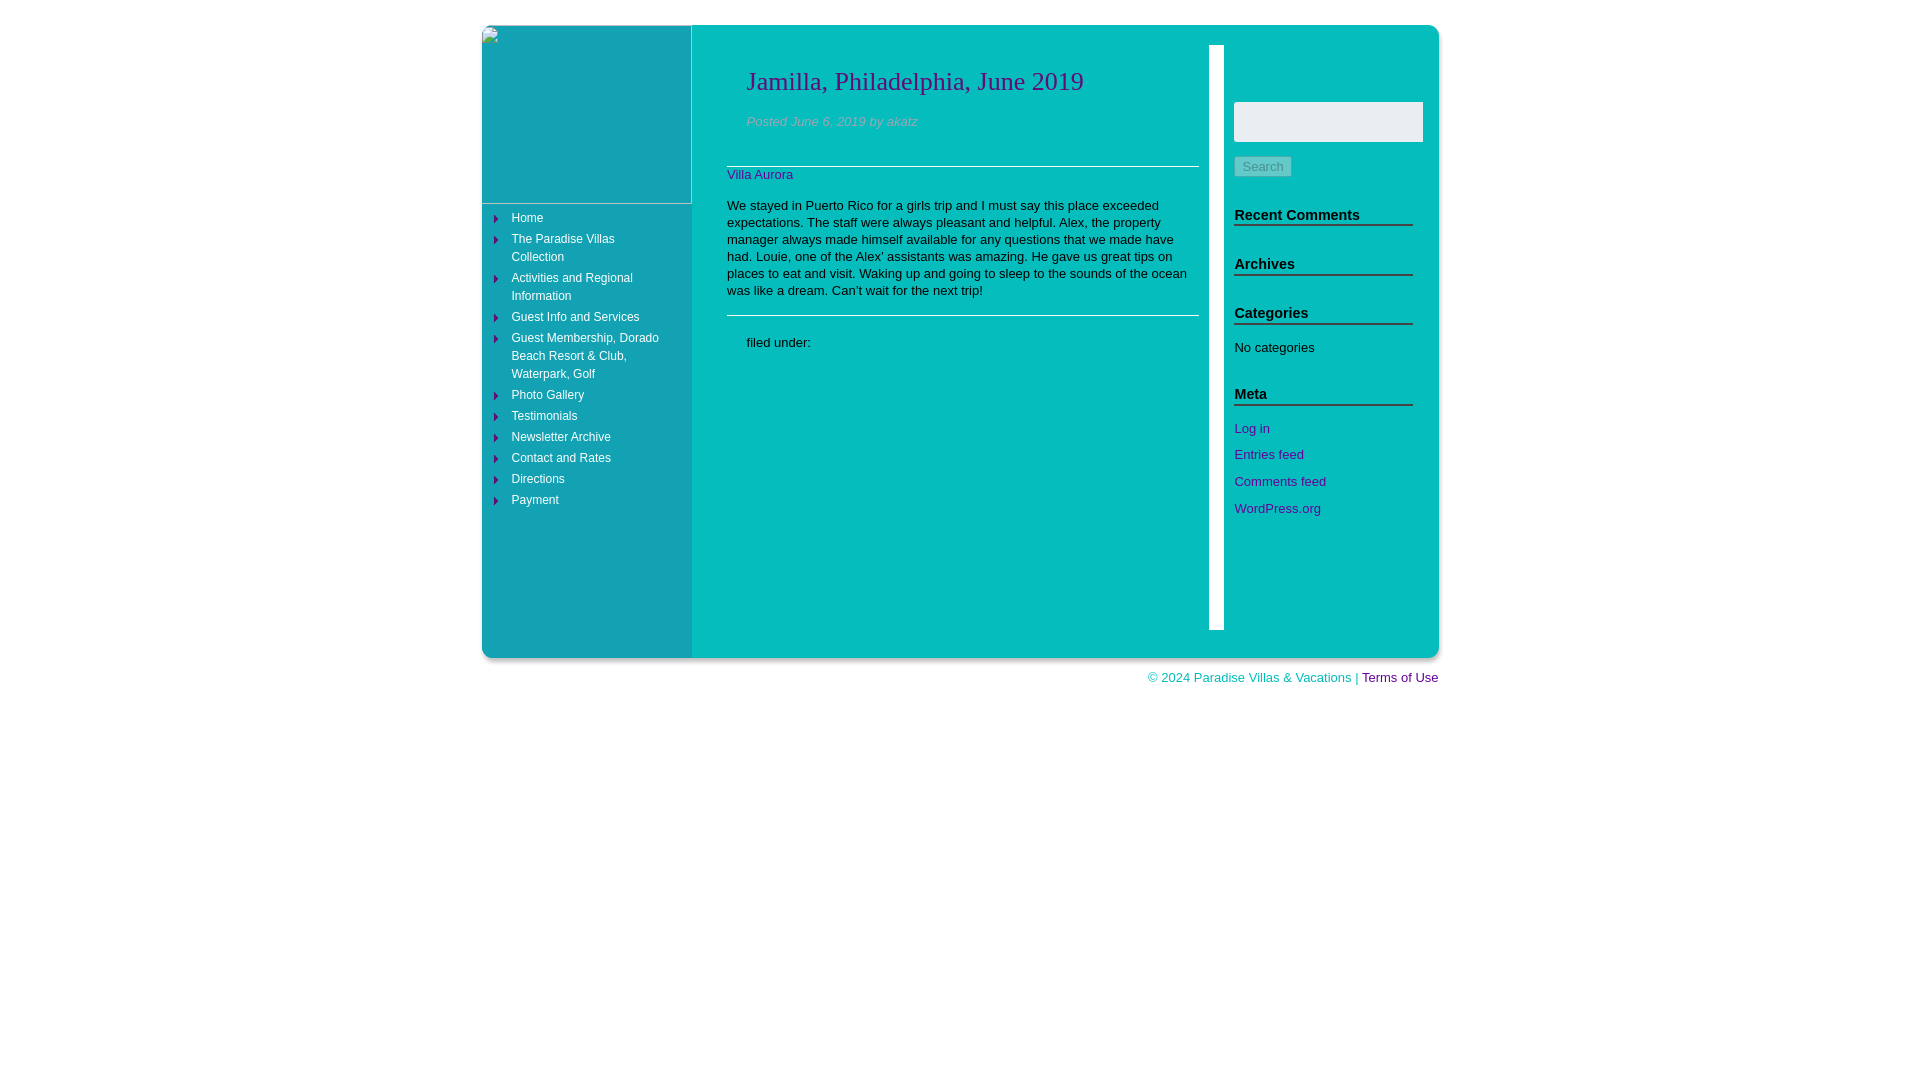 This screenshot has width=1920, height=1080. Describe the element at coordinates (588, 478) in the screenshot. I see `Directions` at that location.